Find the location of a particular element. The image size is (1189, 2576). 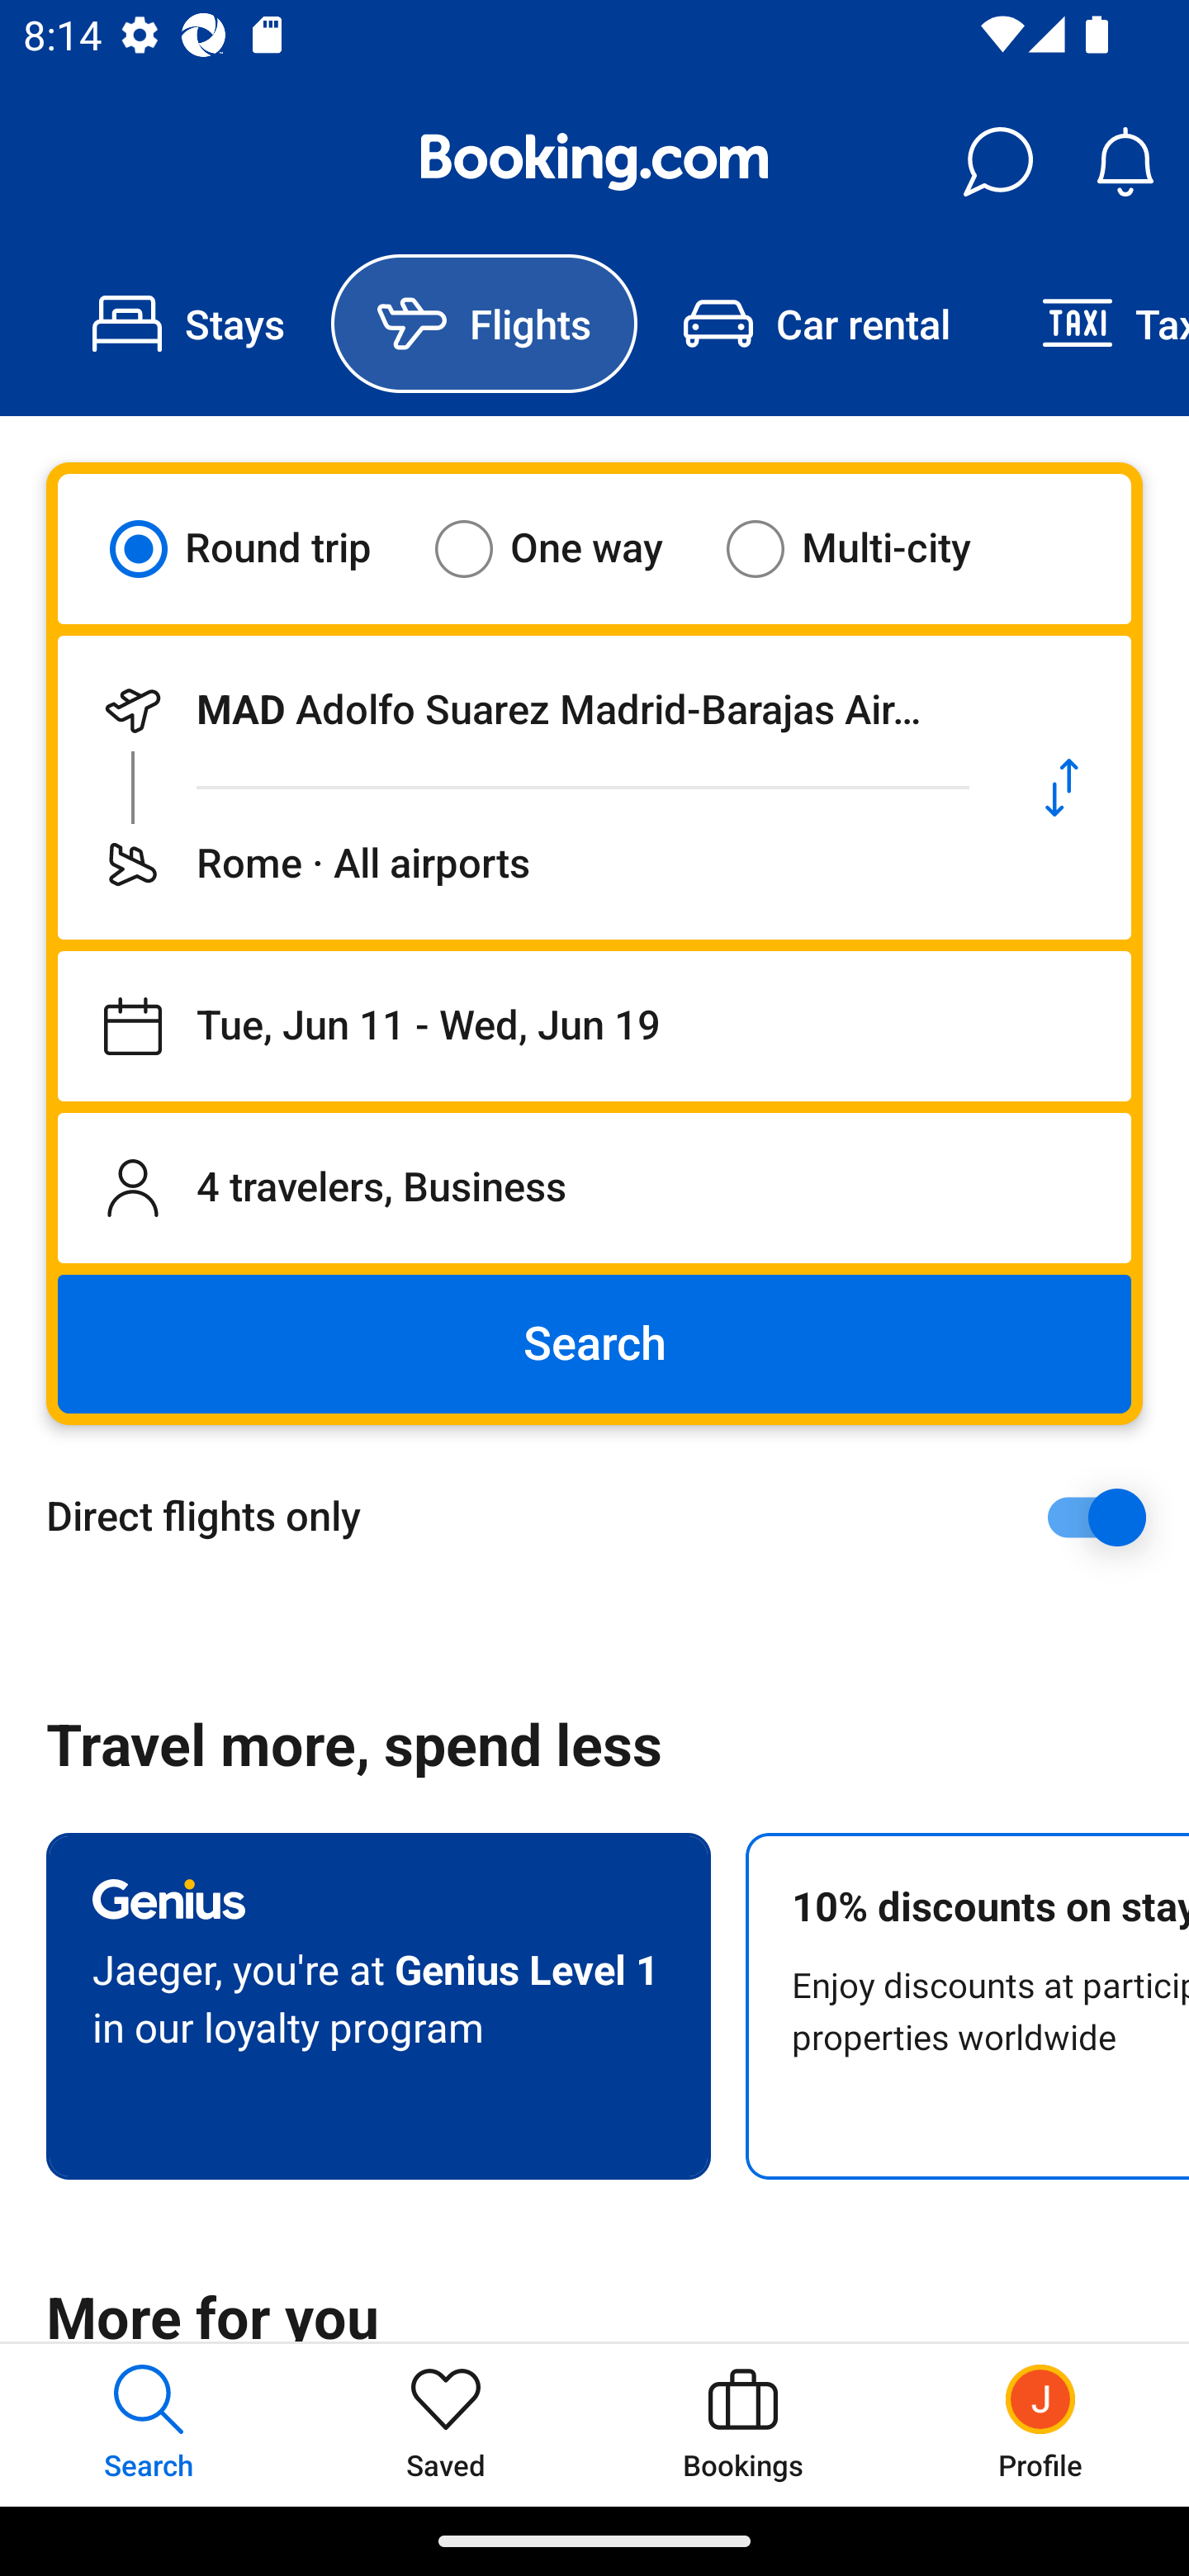

Notifications is located at coordinates (1125, 162).